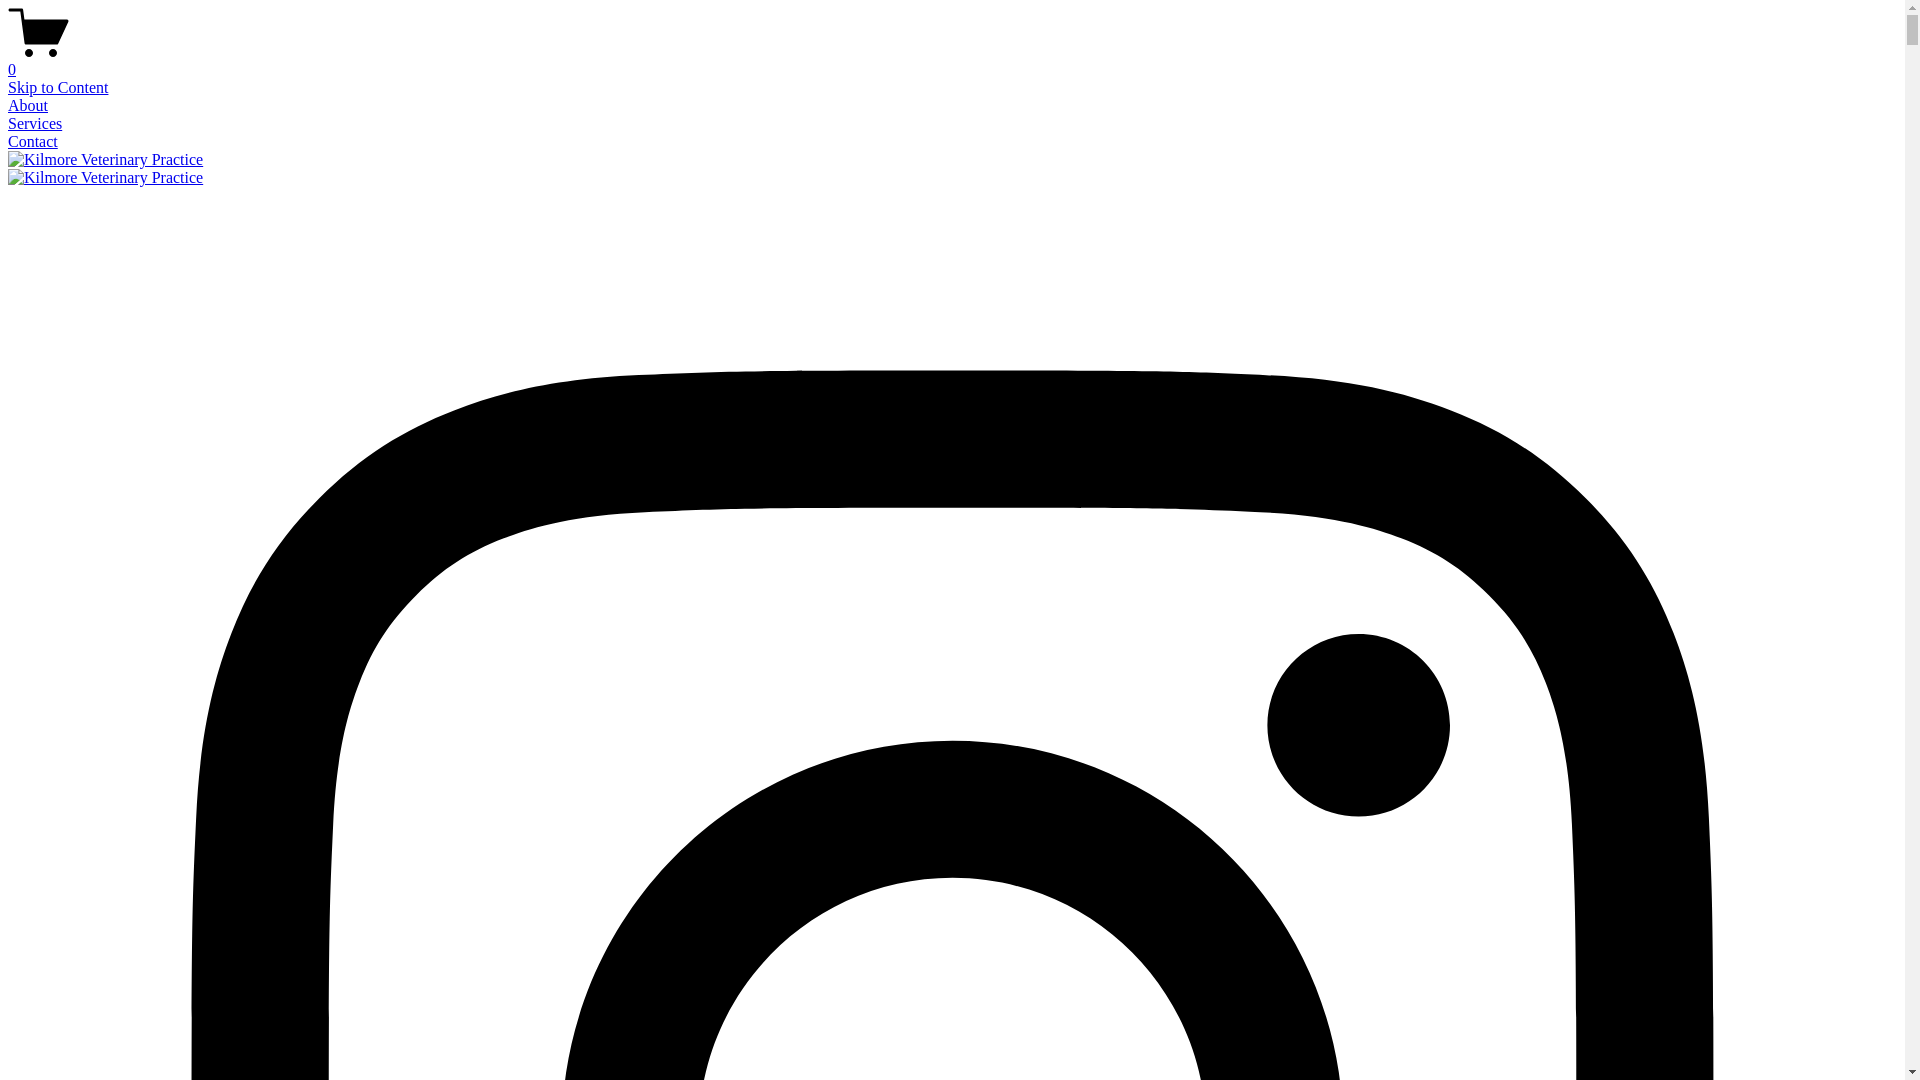  I want to click on Contact, so click(33, 142).